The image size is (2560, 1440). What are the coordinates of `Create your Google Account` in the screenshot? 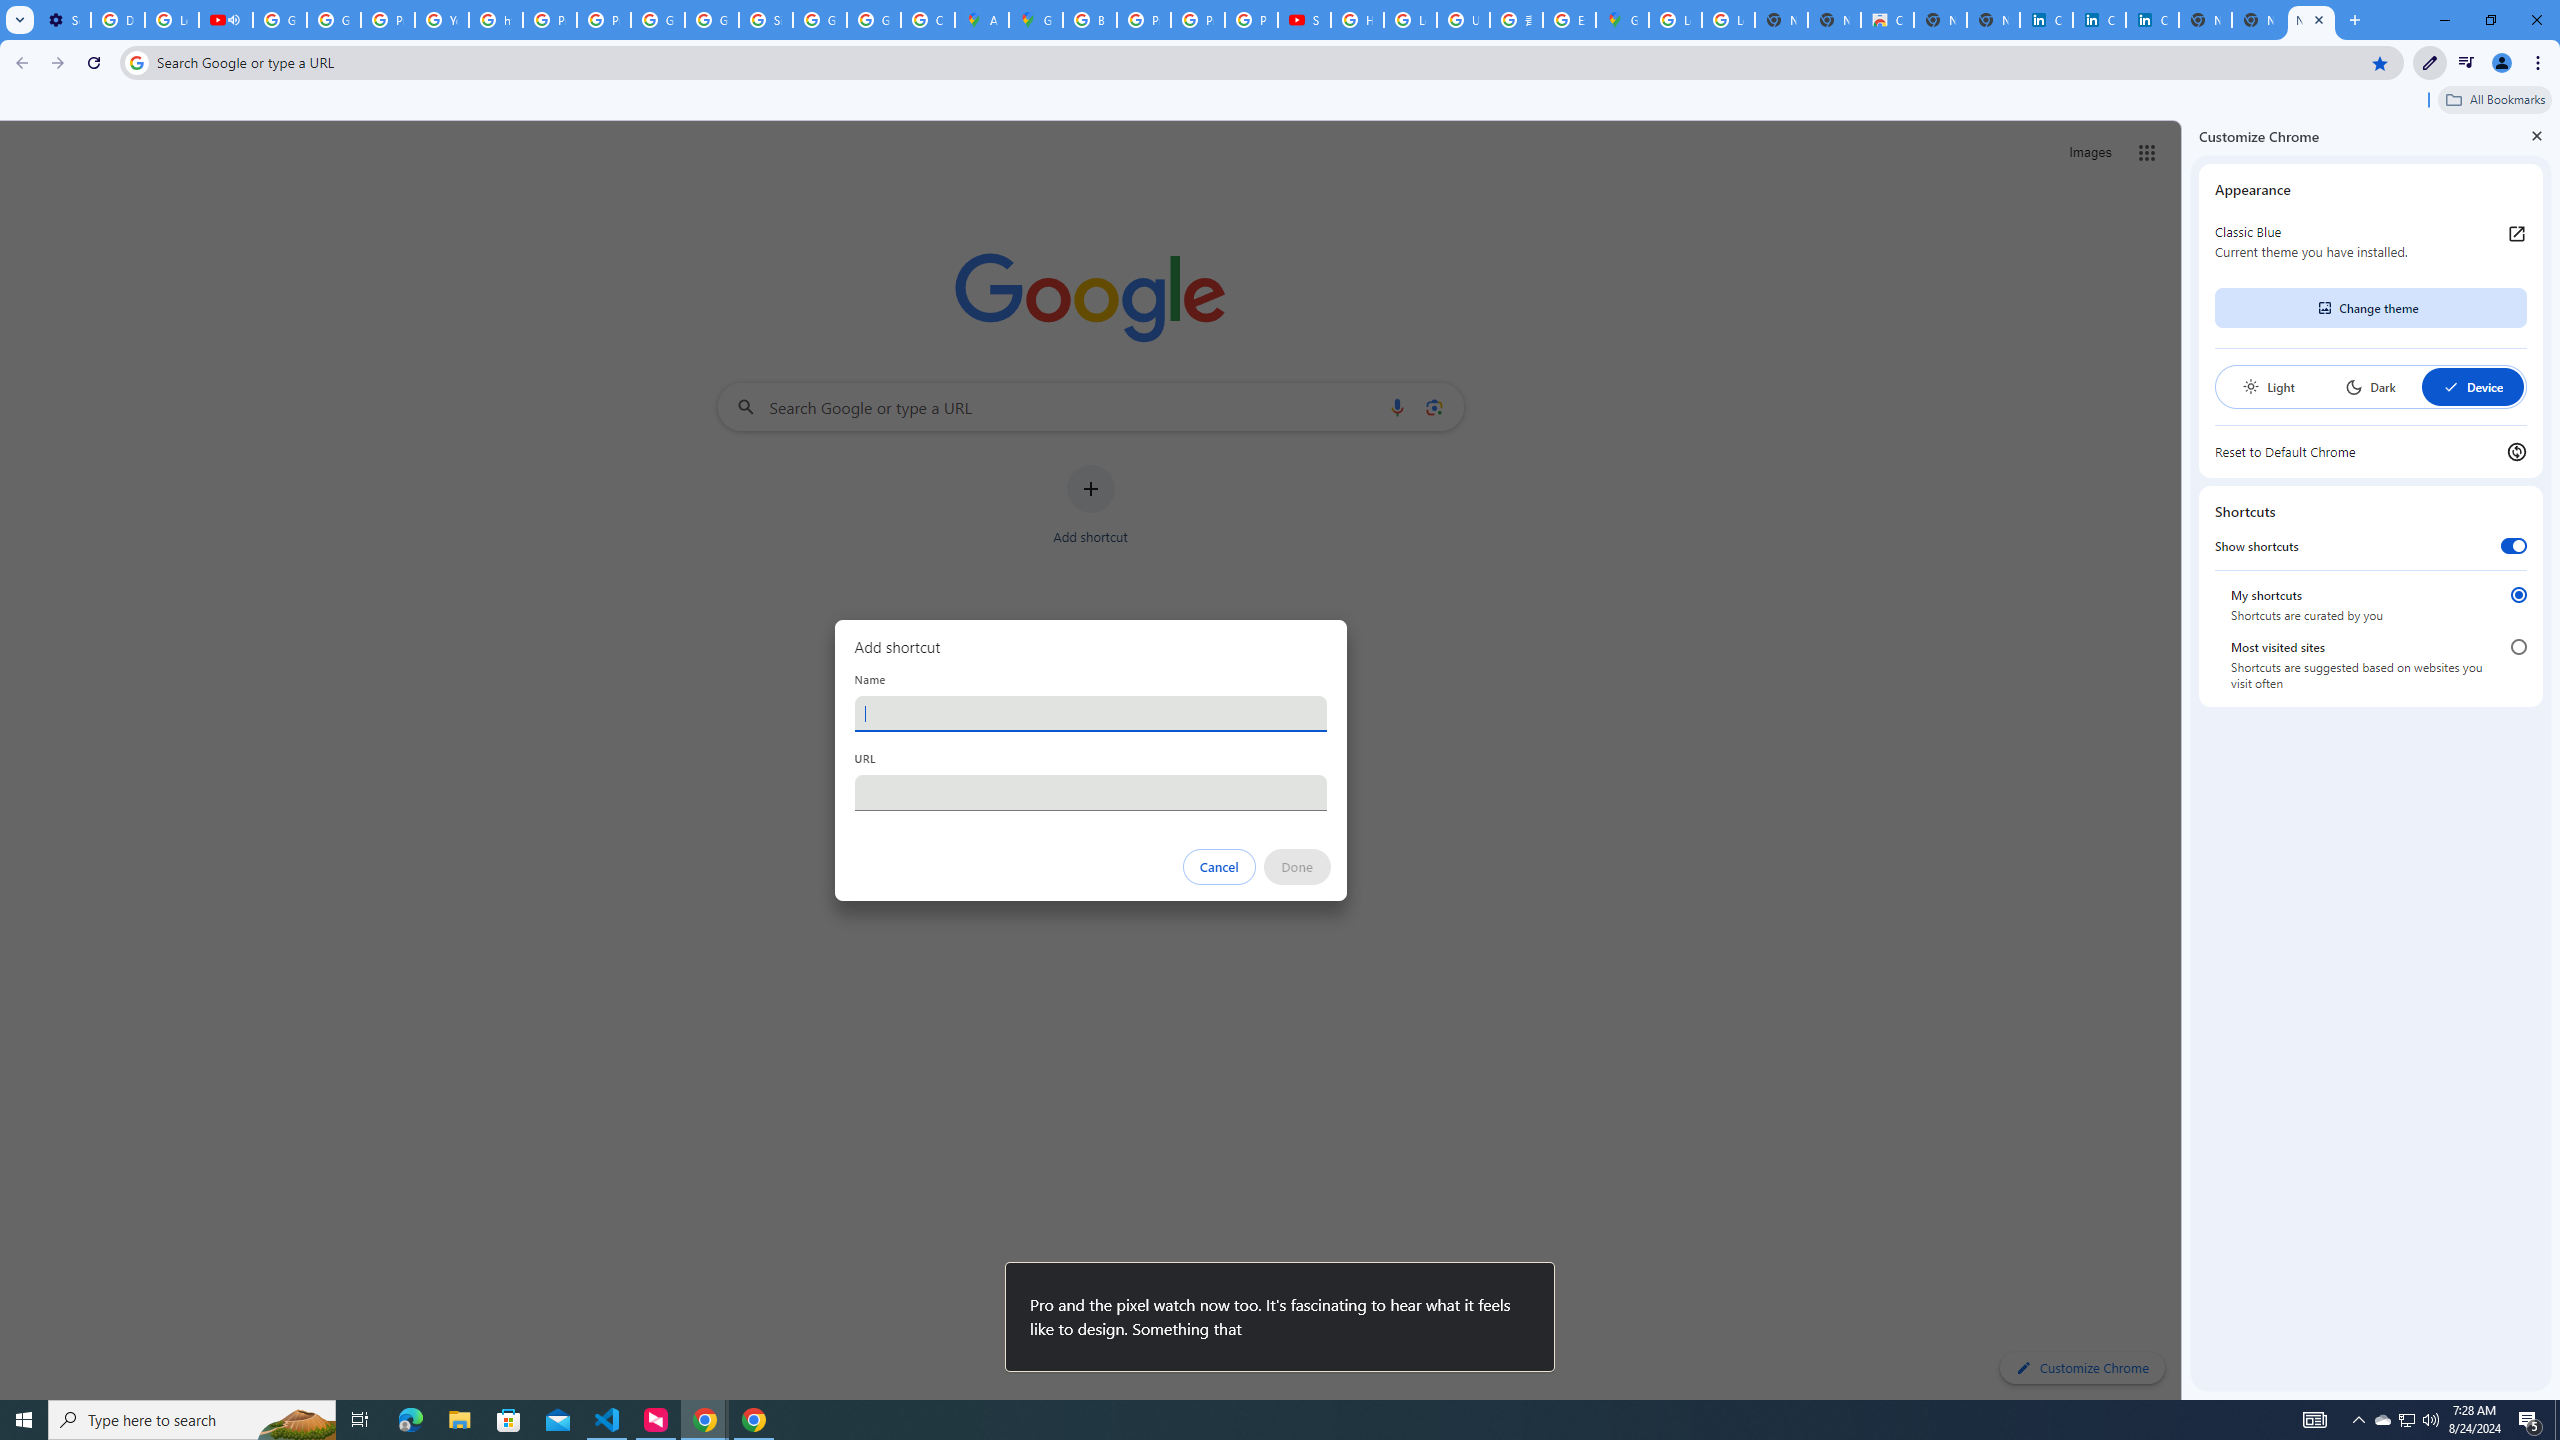 It's located at (928, 20).